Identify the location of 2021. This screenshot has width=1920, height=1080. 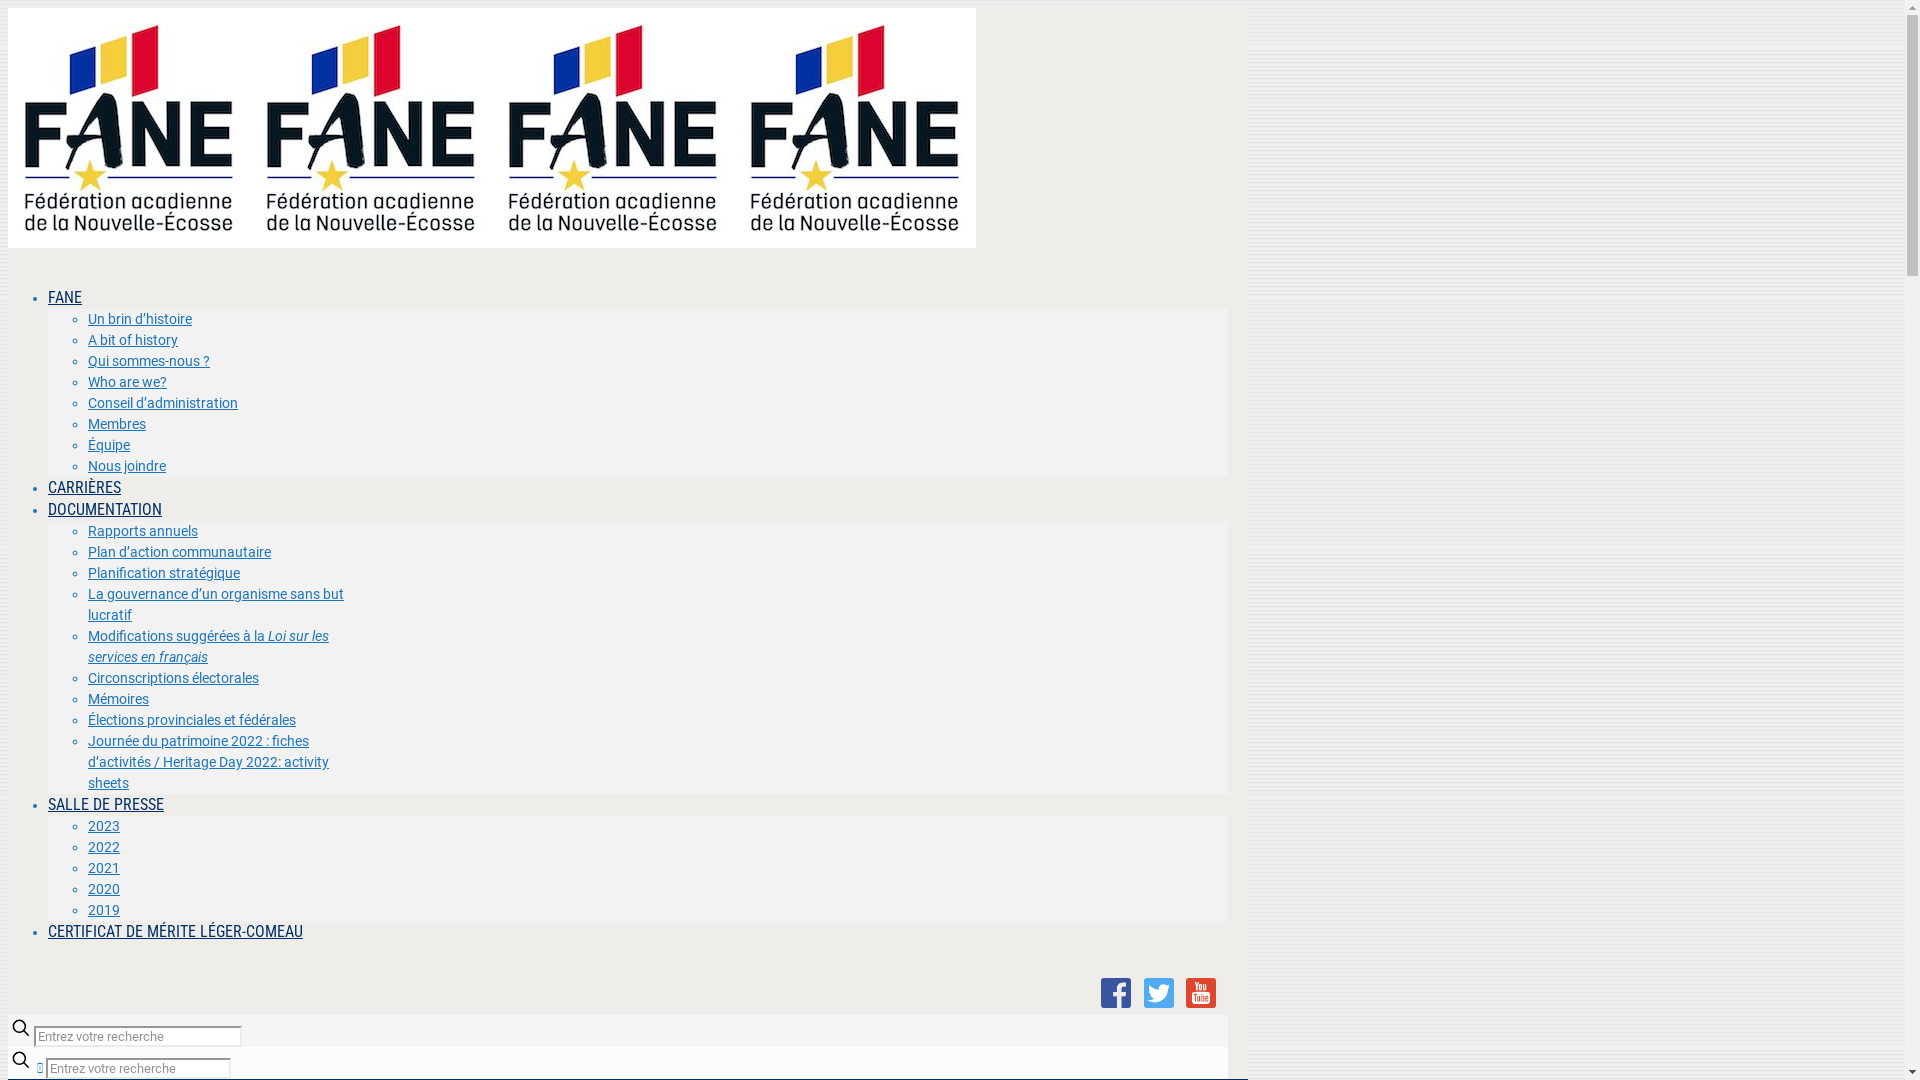
(104, 868).